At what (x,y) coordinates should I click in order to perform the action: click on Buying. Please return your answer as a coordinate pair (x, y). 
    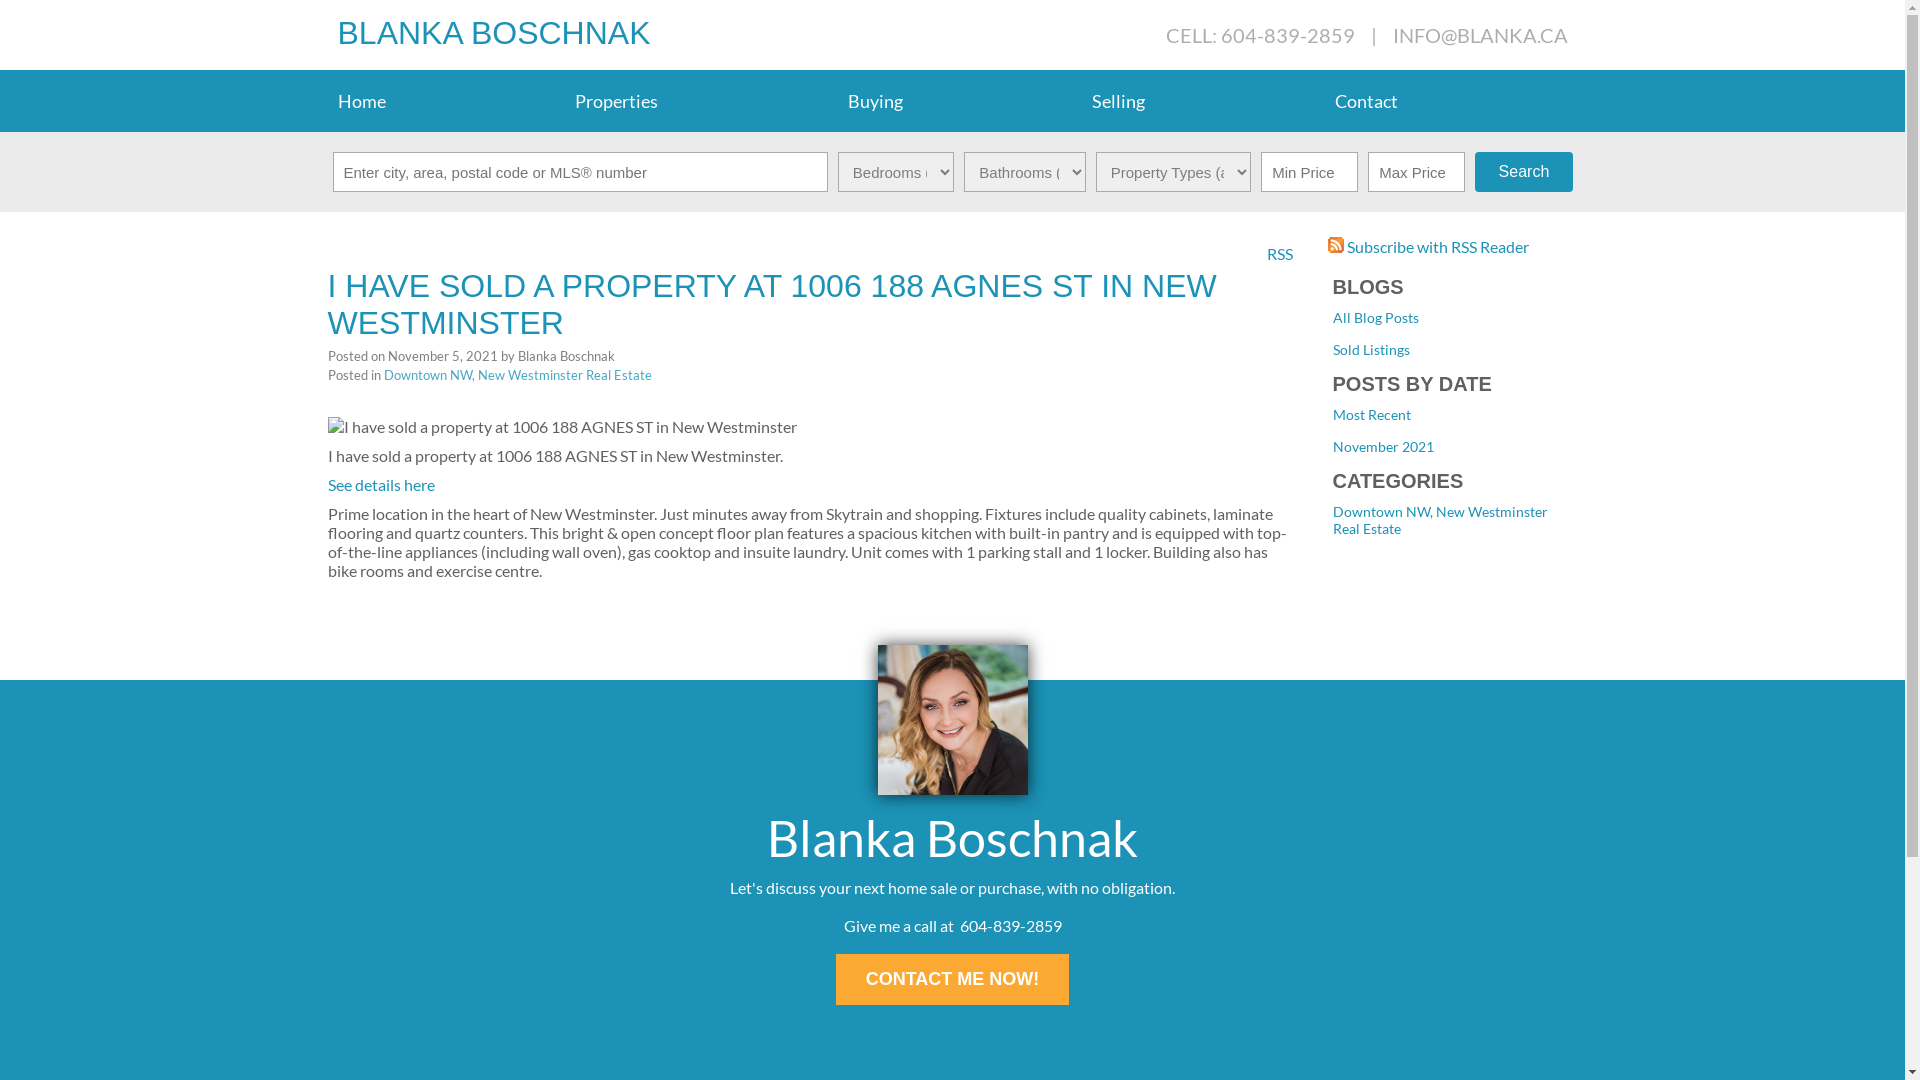
    Looking at the image, I should click on (960, 101).